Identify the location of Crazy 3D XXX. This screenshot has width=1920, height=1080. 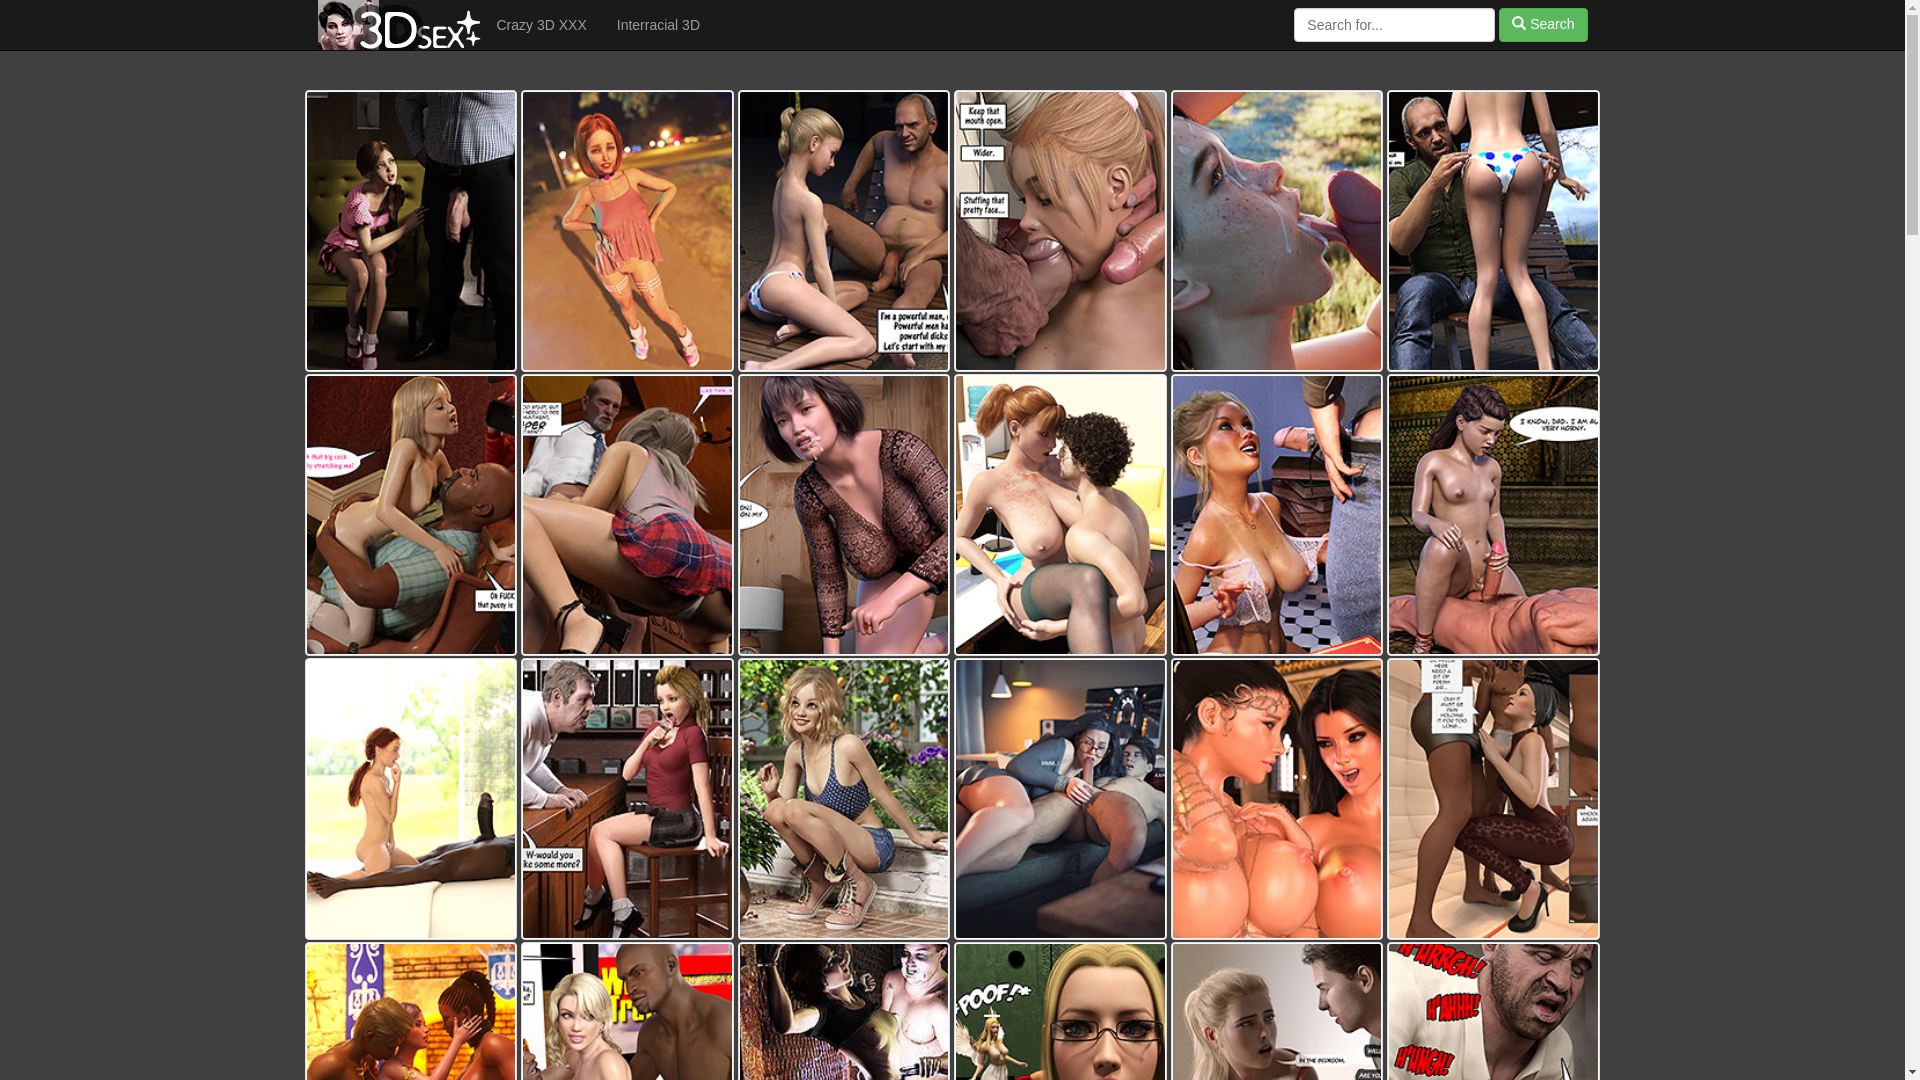
(542, 25).